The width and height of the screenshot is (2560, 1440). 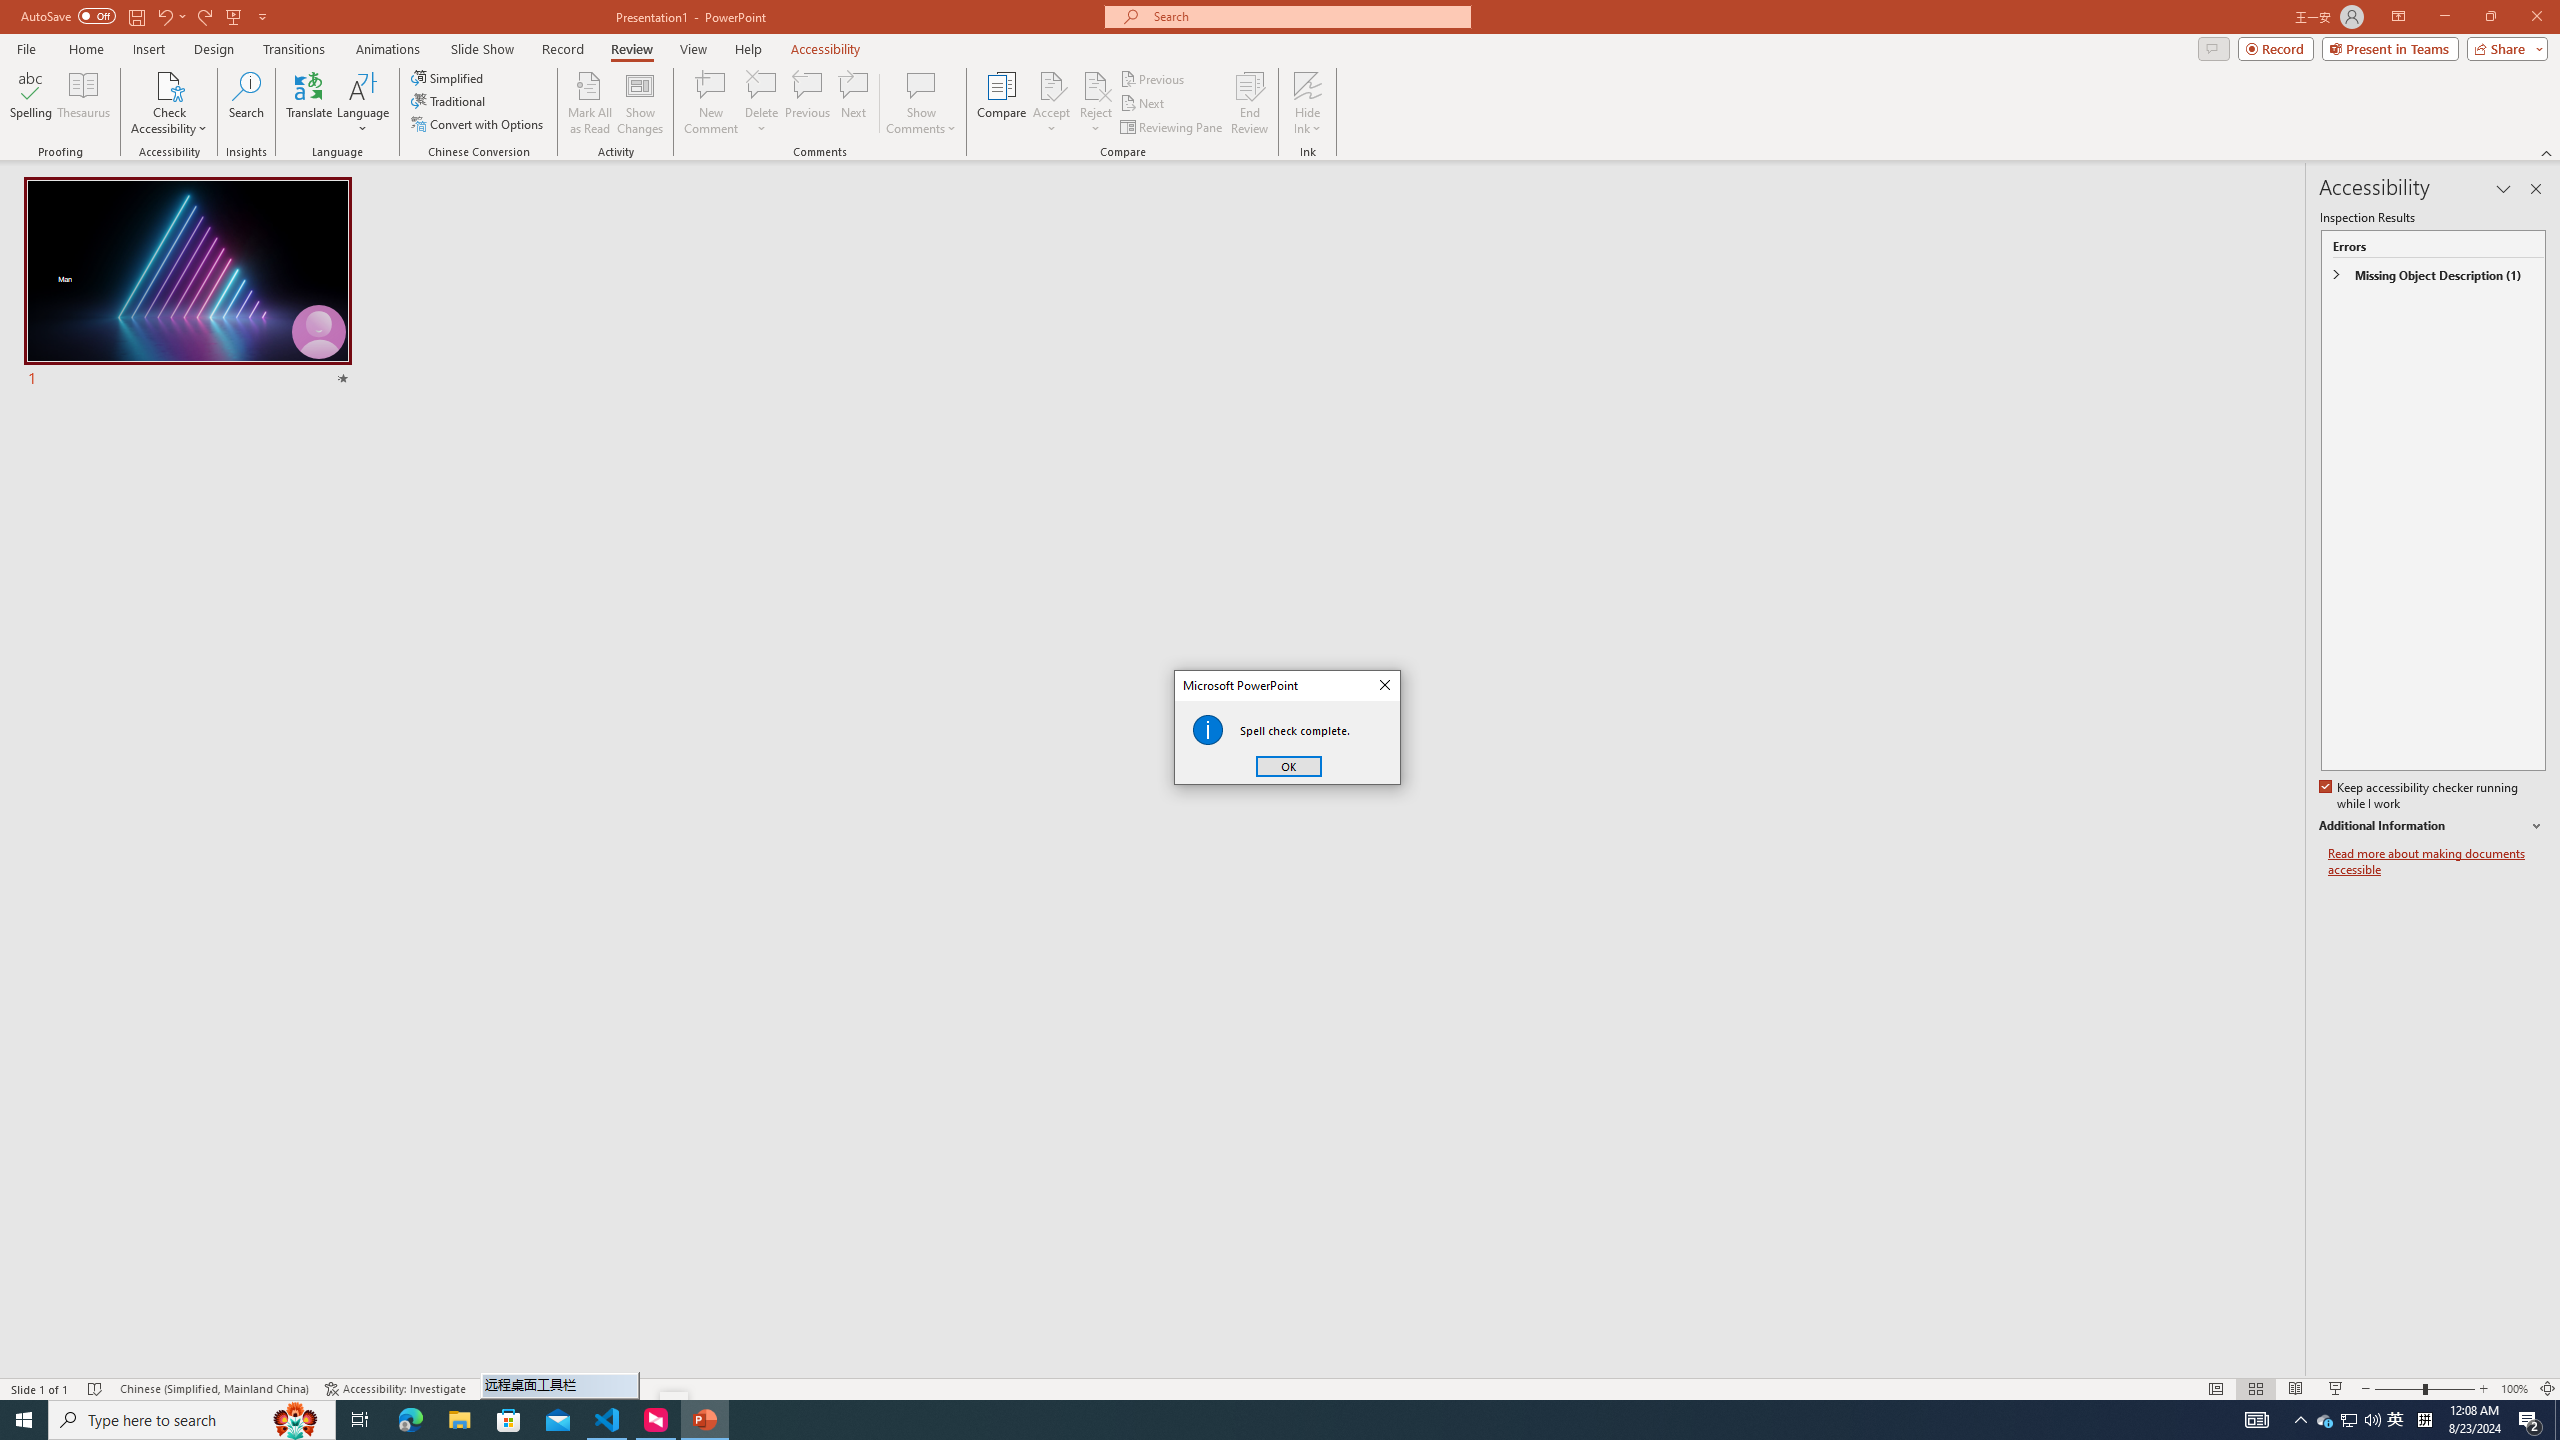 What do you see at coordinates (1142, 104) in the screenshot?
I see `Next` at bounding box center [1142, 104].